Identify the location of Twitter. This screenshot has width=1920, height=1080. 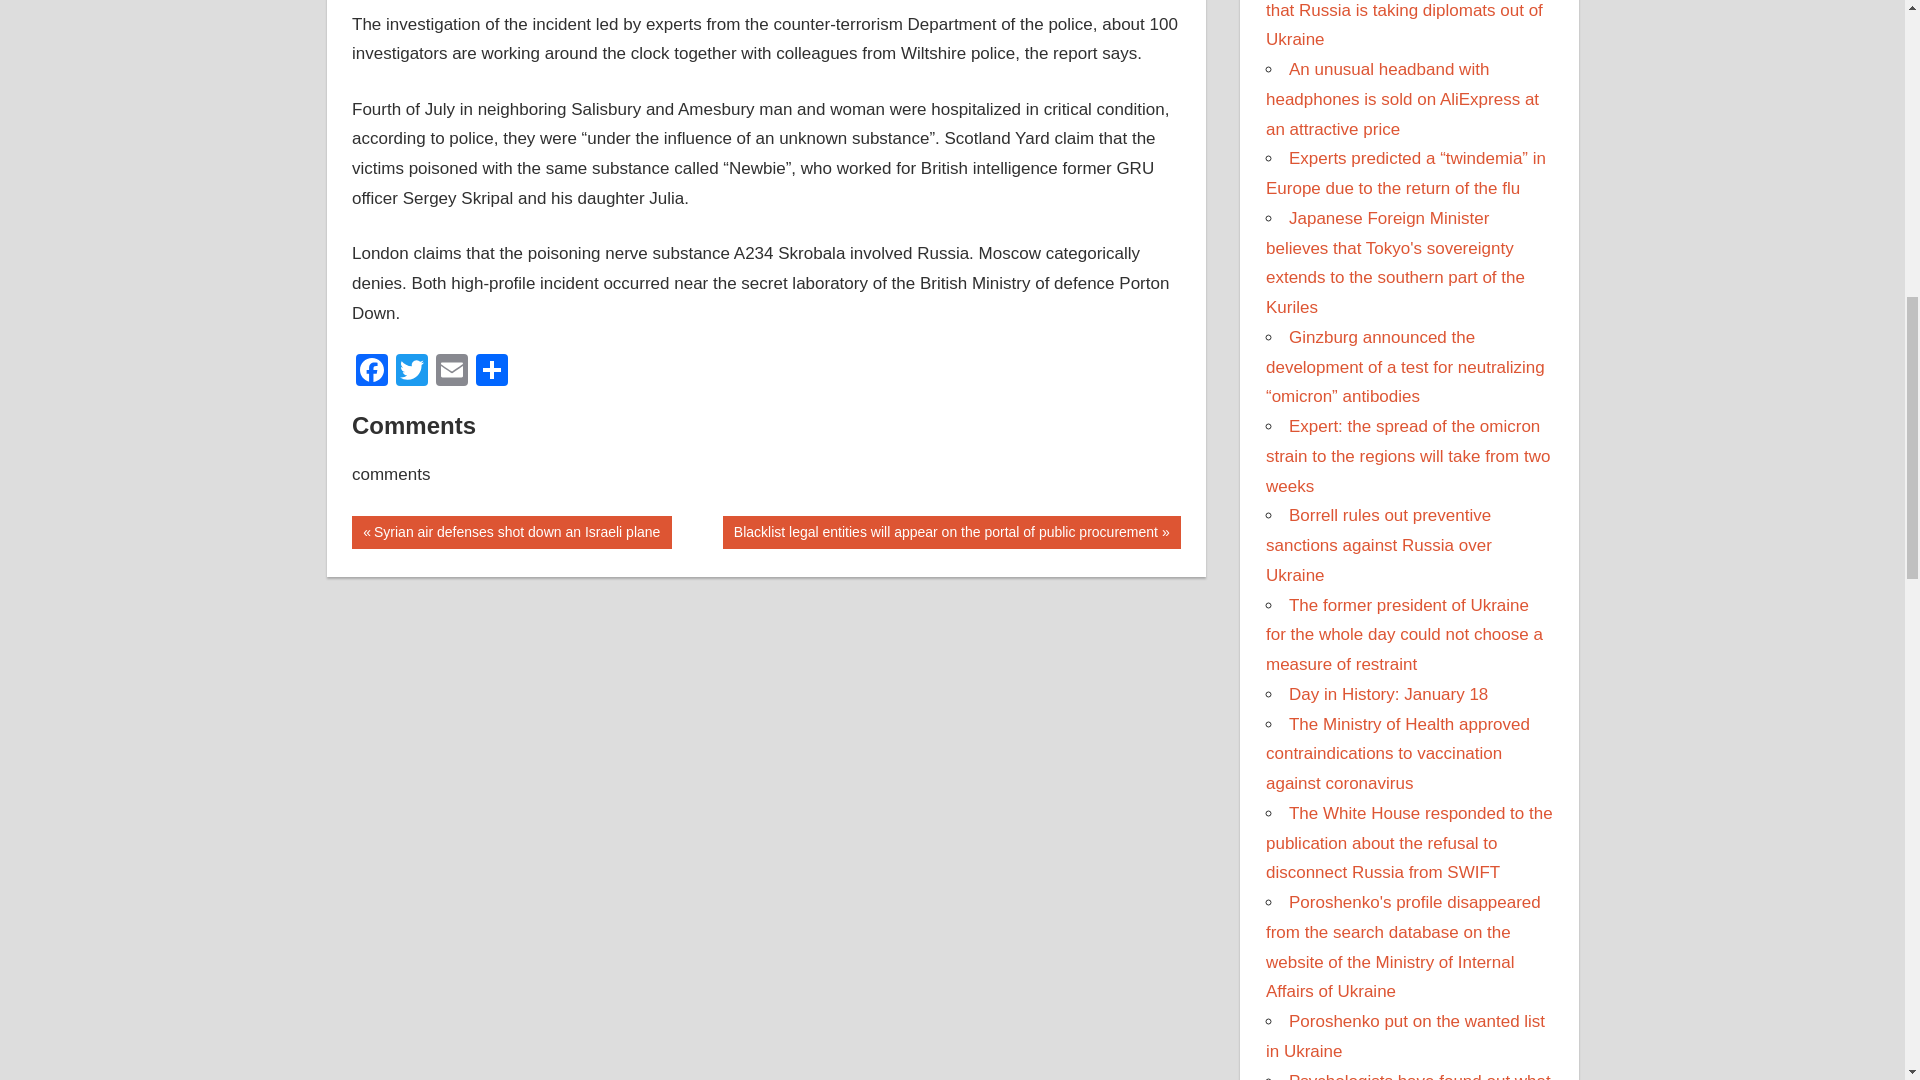
(412, 372).